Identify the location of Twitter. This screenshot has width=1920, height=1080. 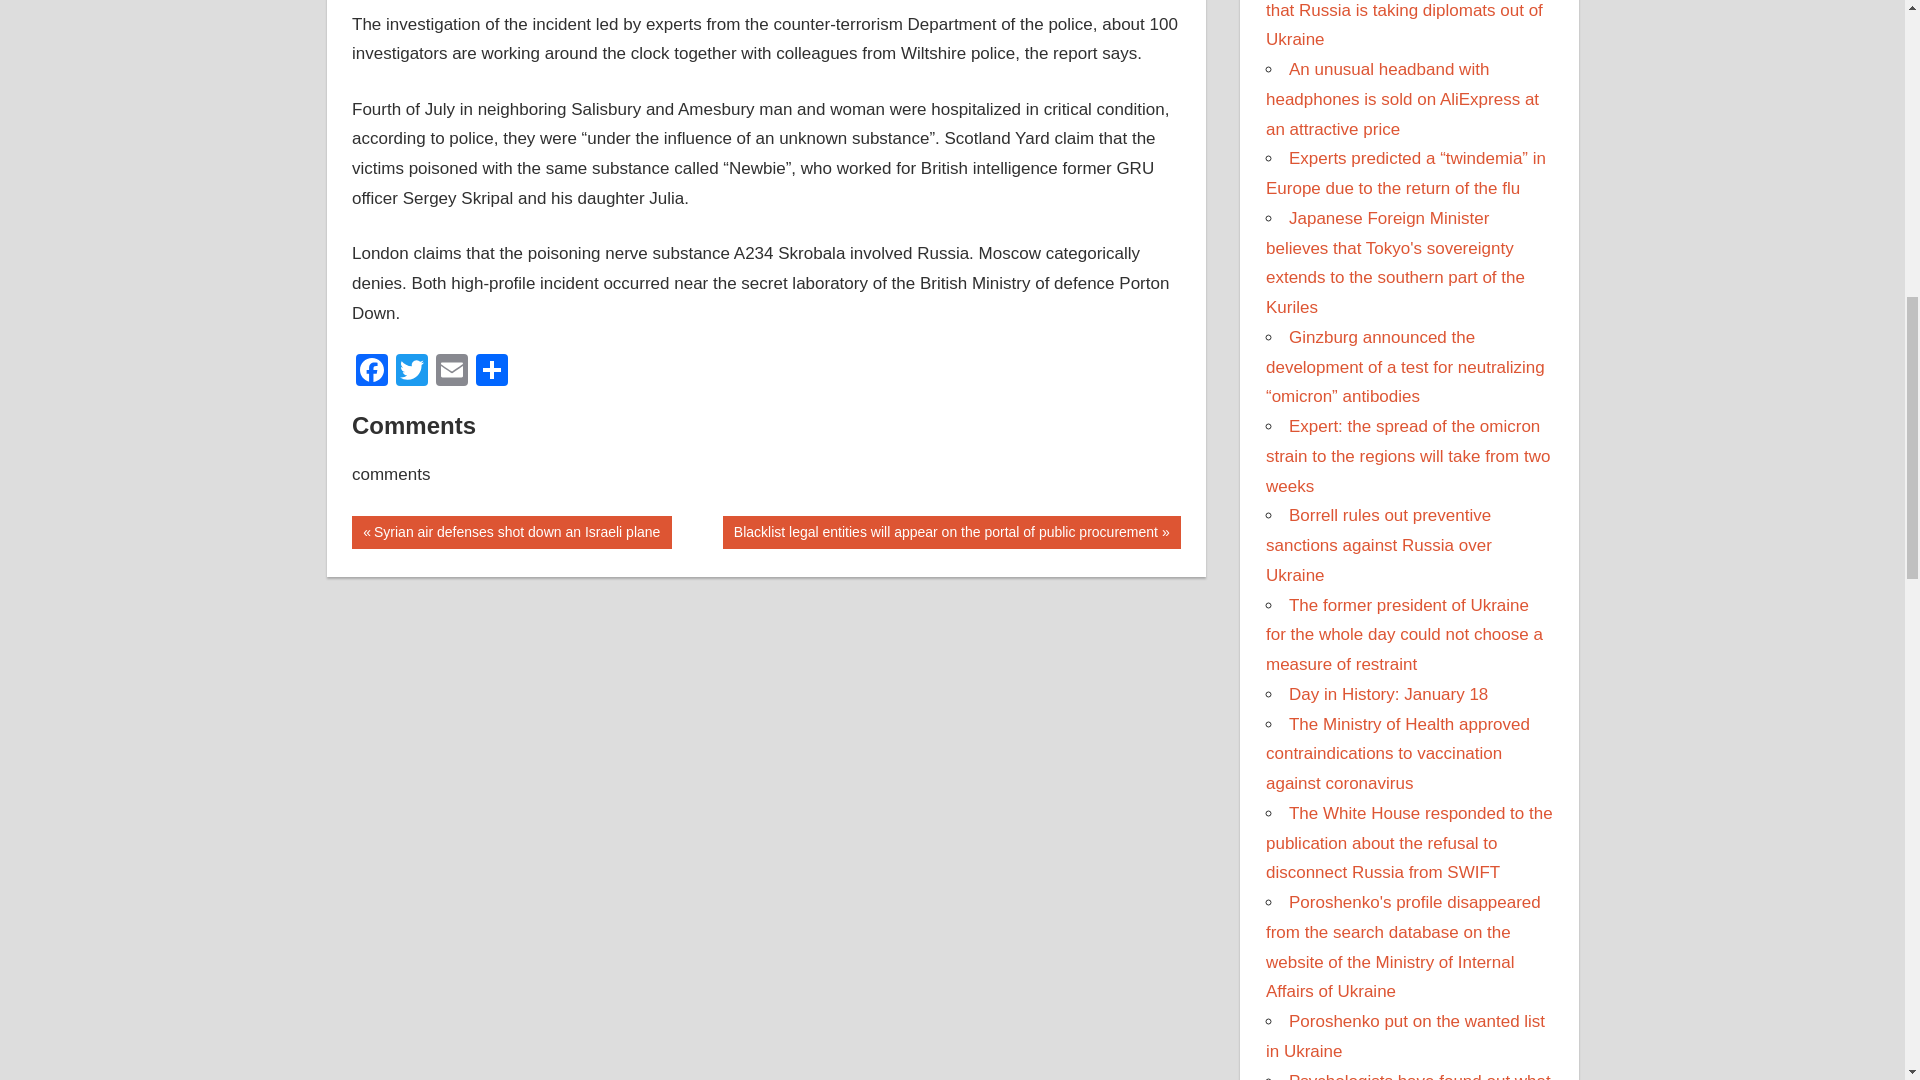
(412, 372).